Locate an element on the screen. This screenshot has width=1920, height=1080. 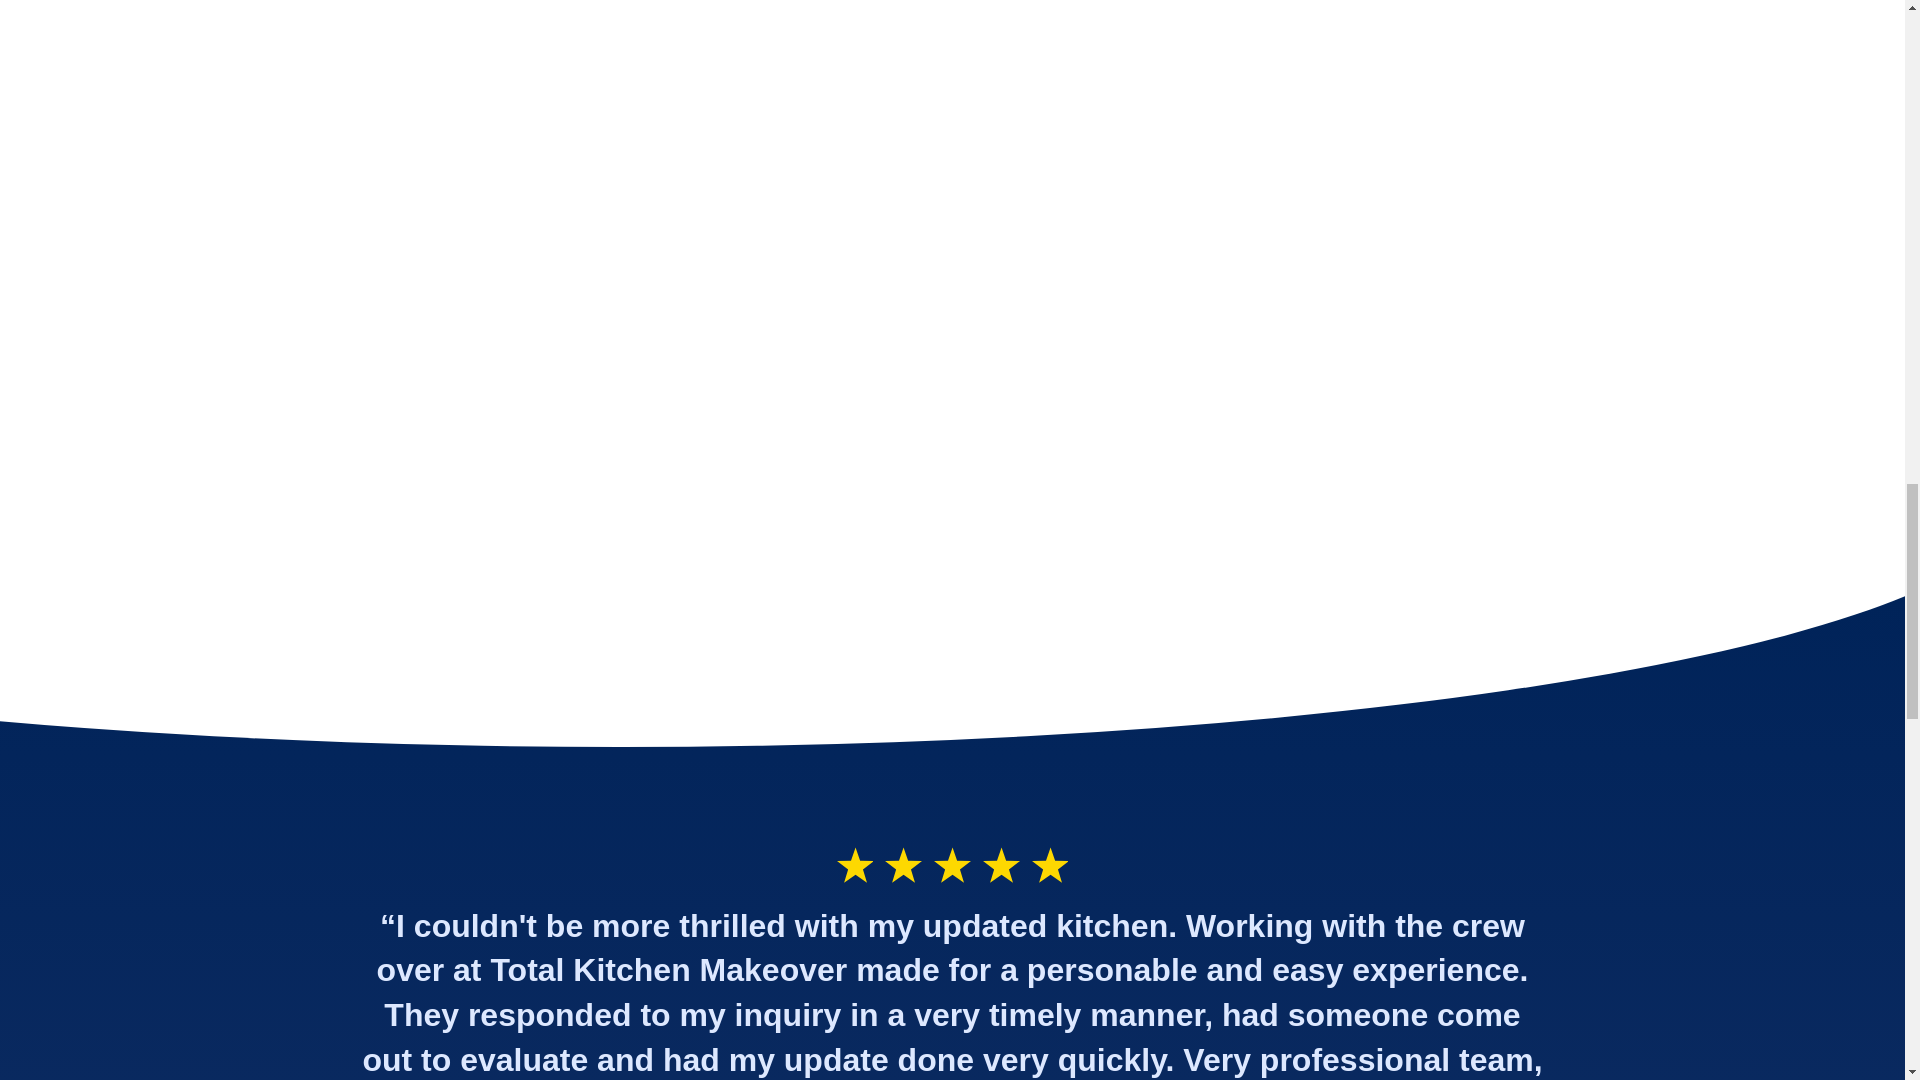
Gallery Image is located at coordinates (1148, 404).